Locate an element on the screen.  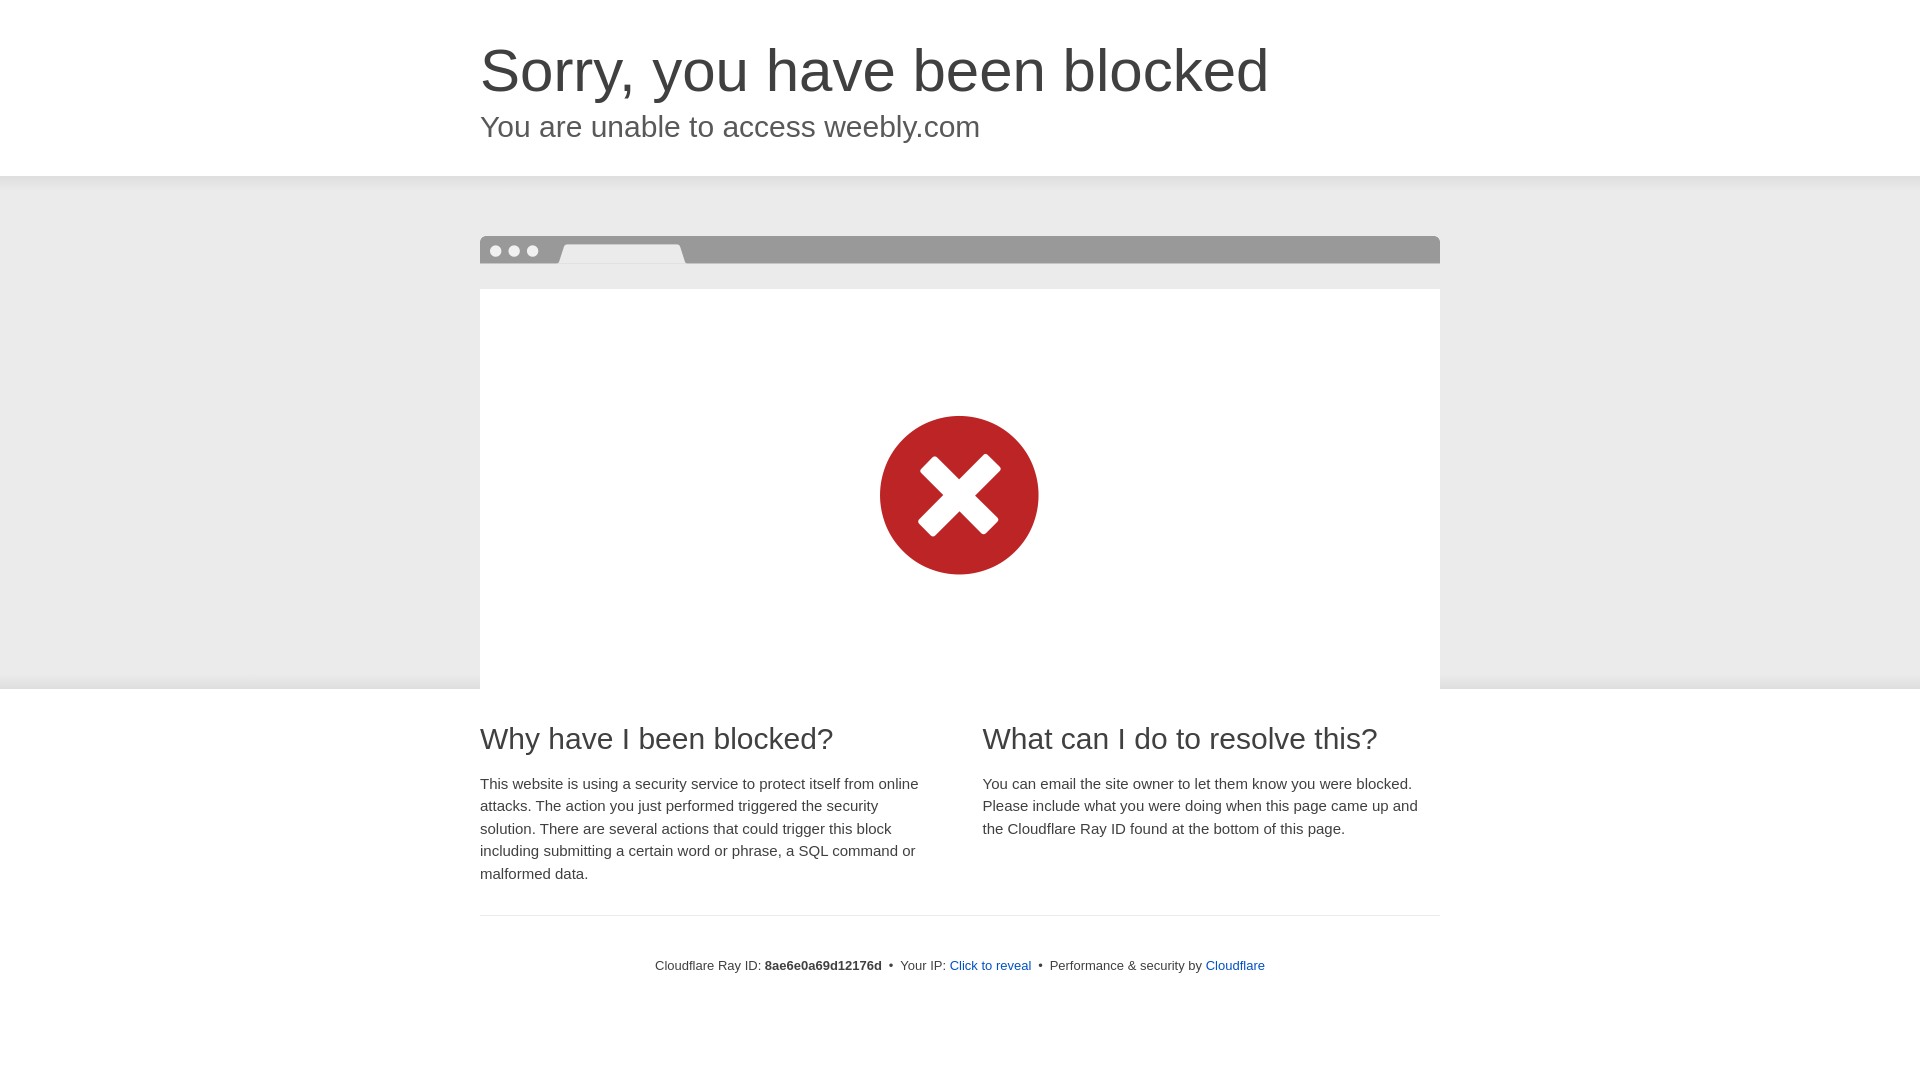
Cloudflare is located at coordinates (1235, 965).